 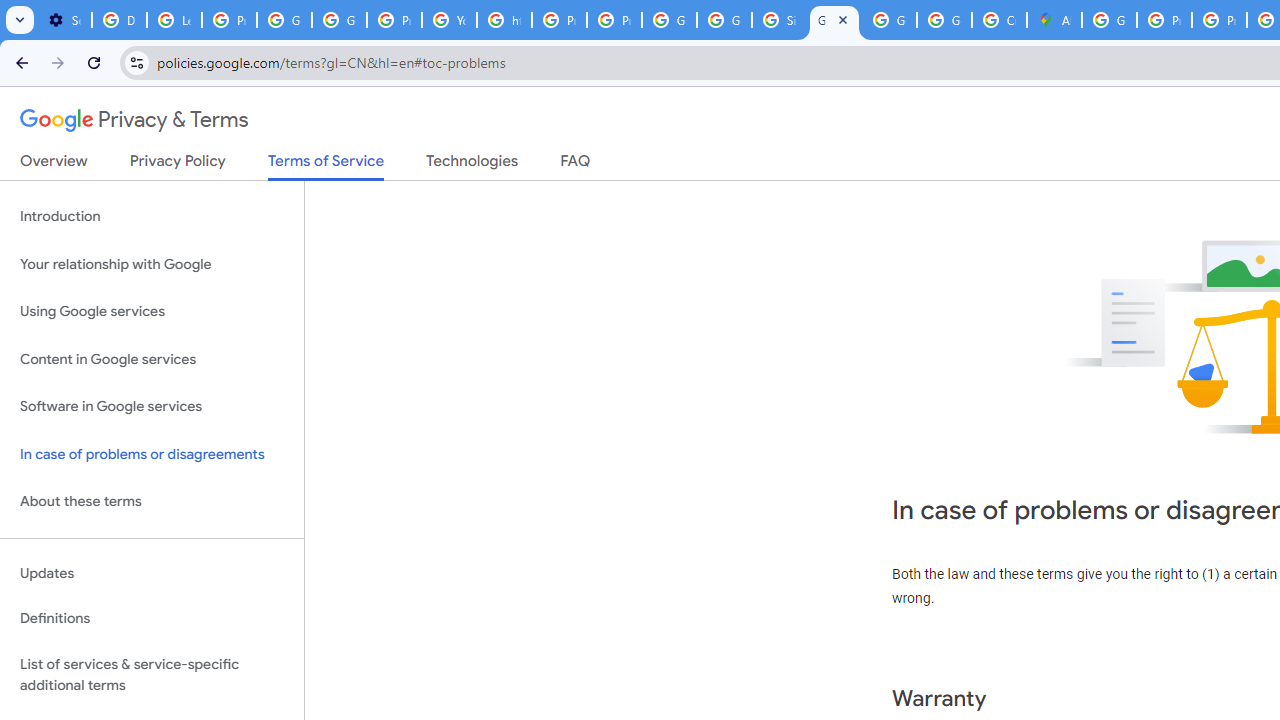 I want to click on Software in Google services, so click(x=152, y=407).